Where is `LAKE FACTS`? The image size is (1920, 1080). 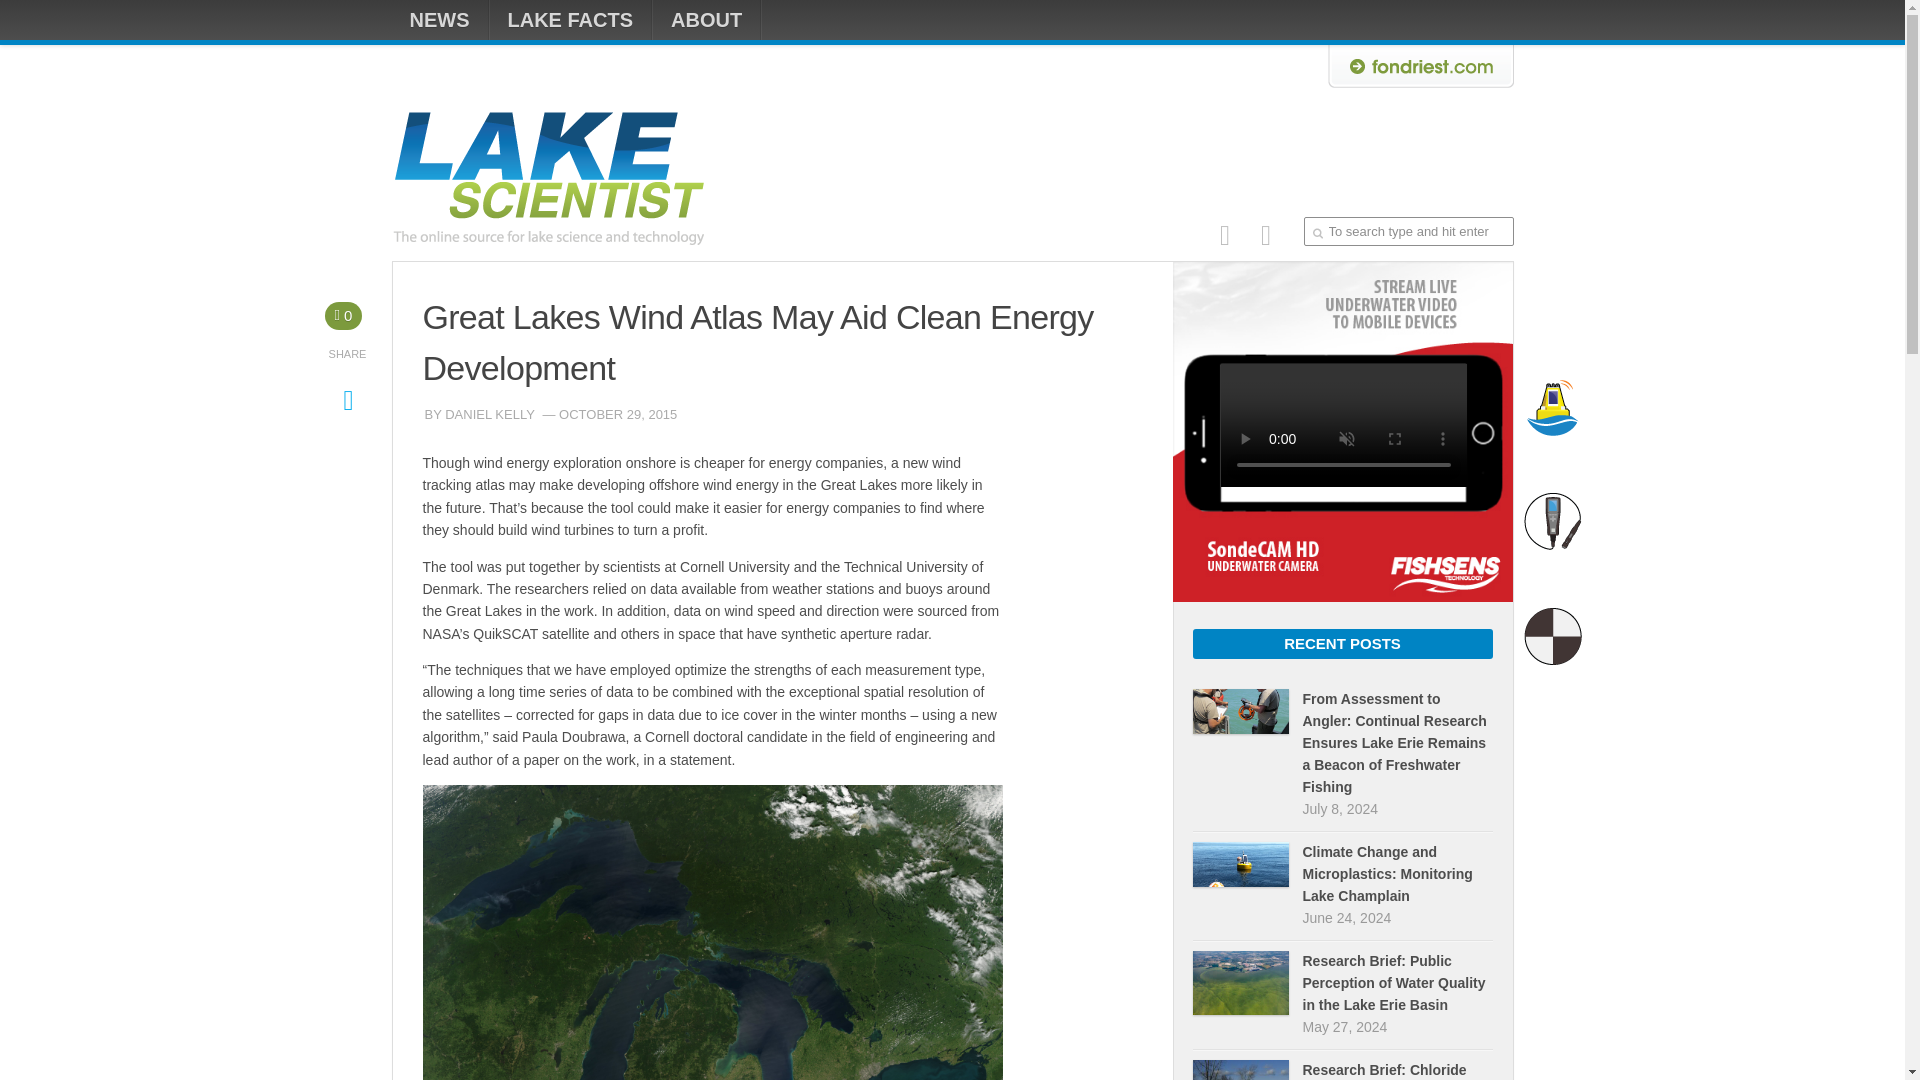 LAKE FACTS is located at coordinates (570, 20).